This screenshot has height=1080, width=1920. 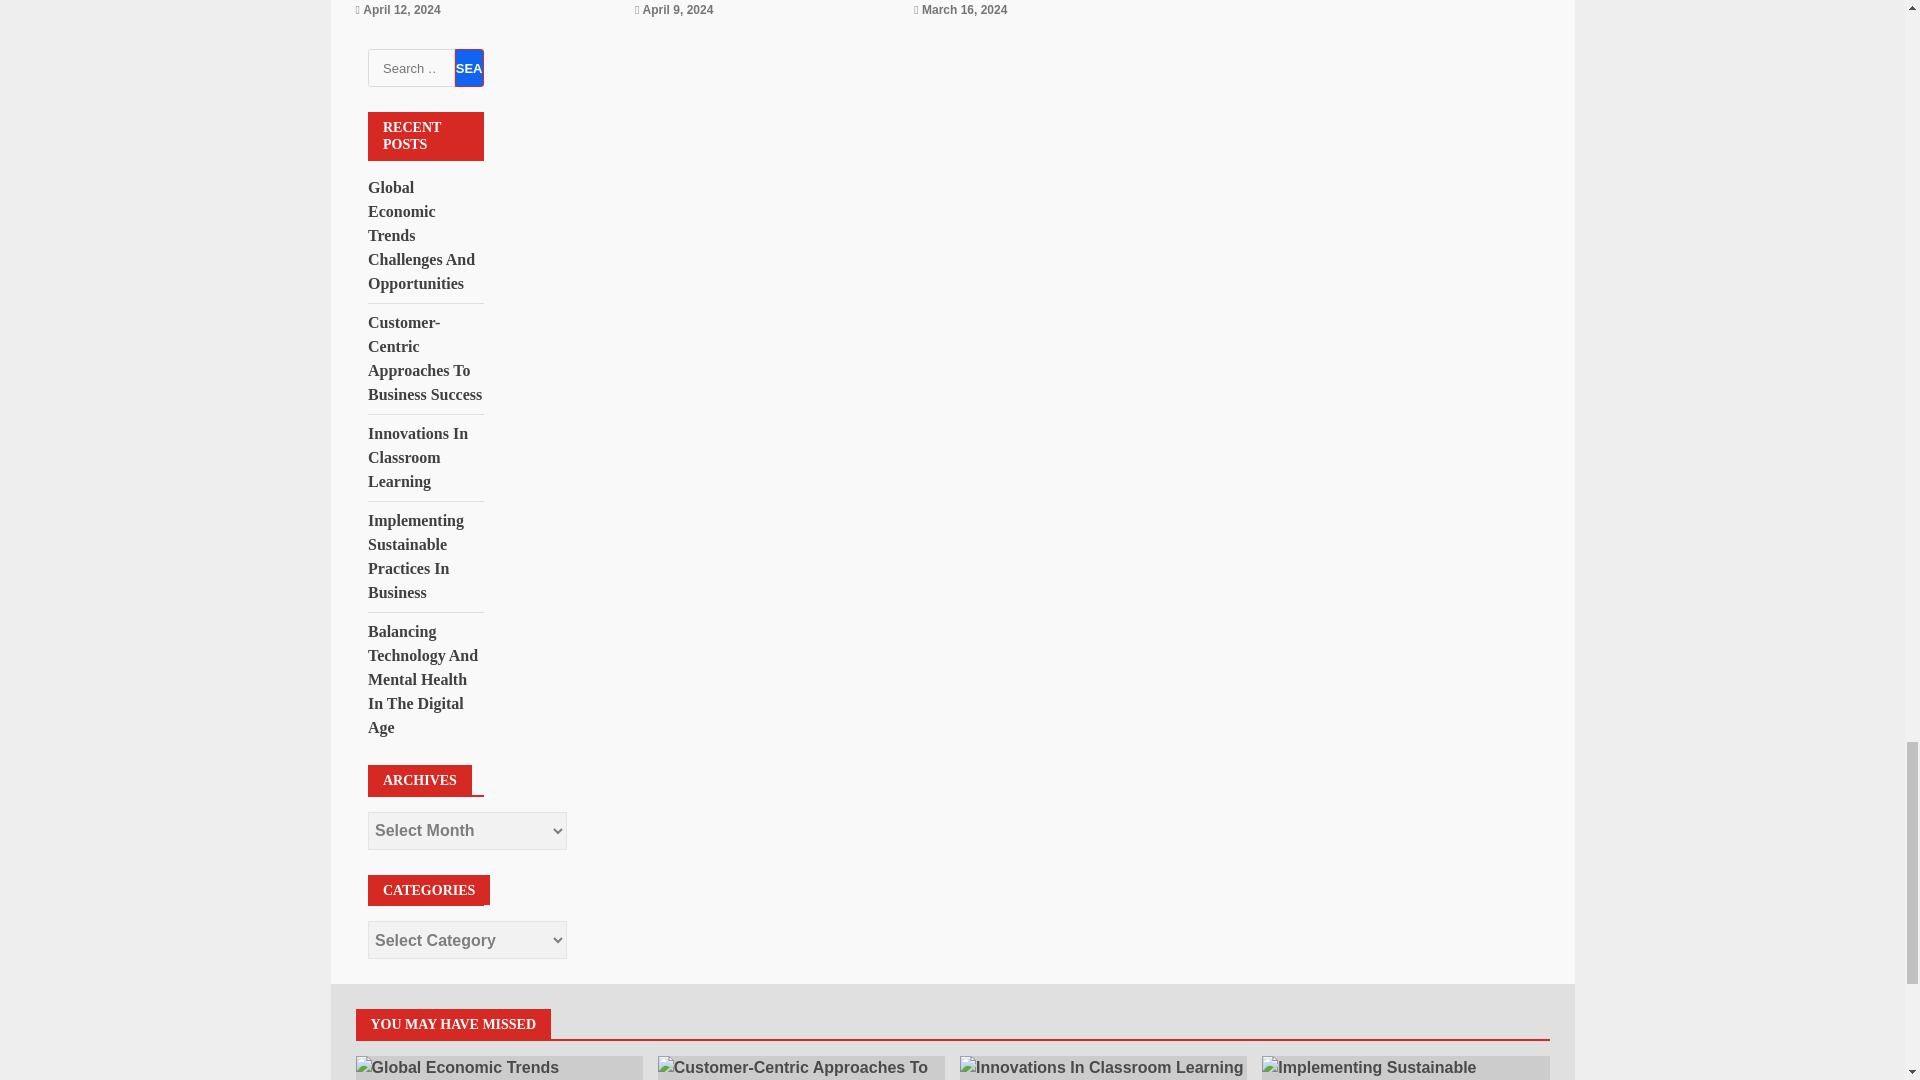 What do you see at coordinates (1103, 1068) in the screenshot?
I see `Innovations In Classroom Learning` at bounding box center [1103, 1068].